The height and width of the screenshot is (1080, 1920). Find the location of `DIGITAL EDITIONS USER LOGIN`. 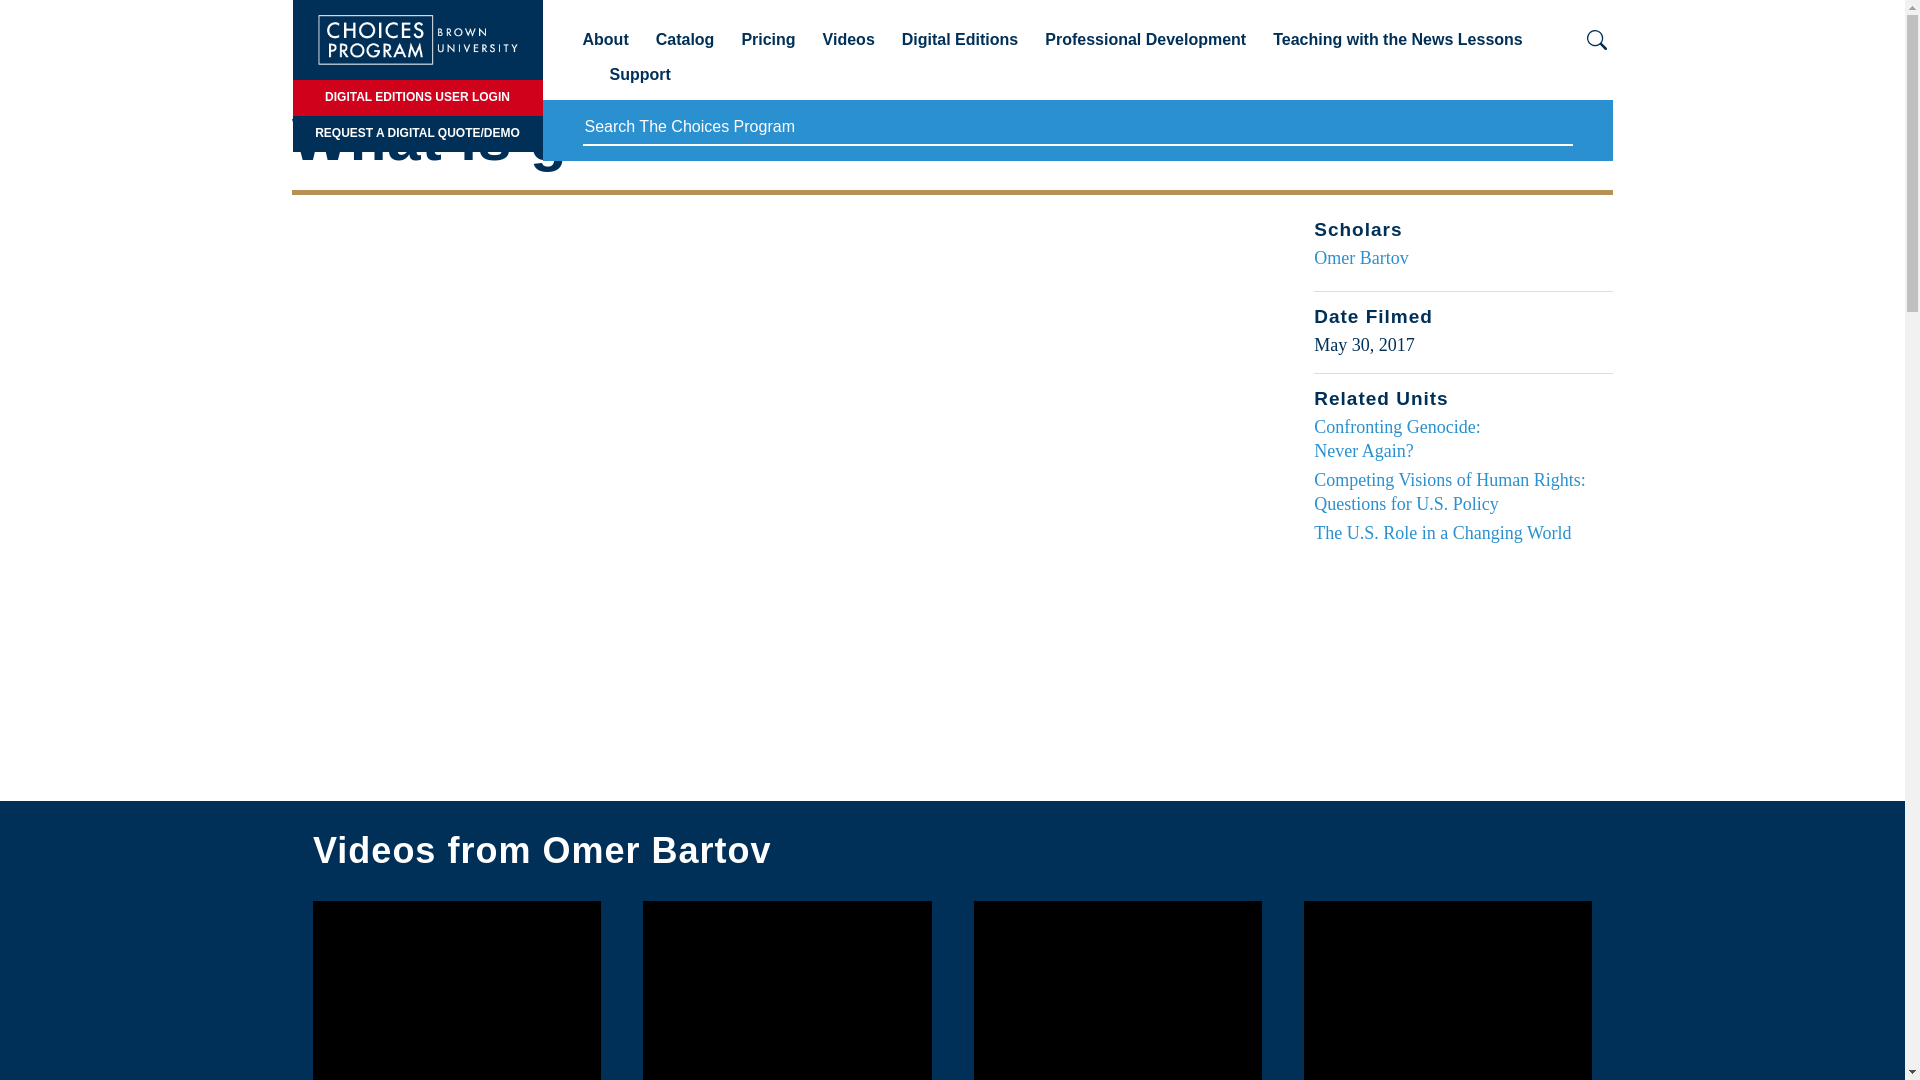

DIGITAL EDITIONS USER LOGIN is located at coordinates (416, 97).